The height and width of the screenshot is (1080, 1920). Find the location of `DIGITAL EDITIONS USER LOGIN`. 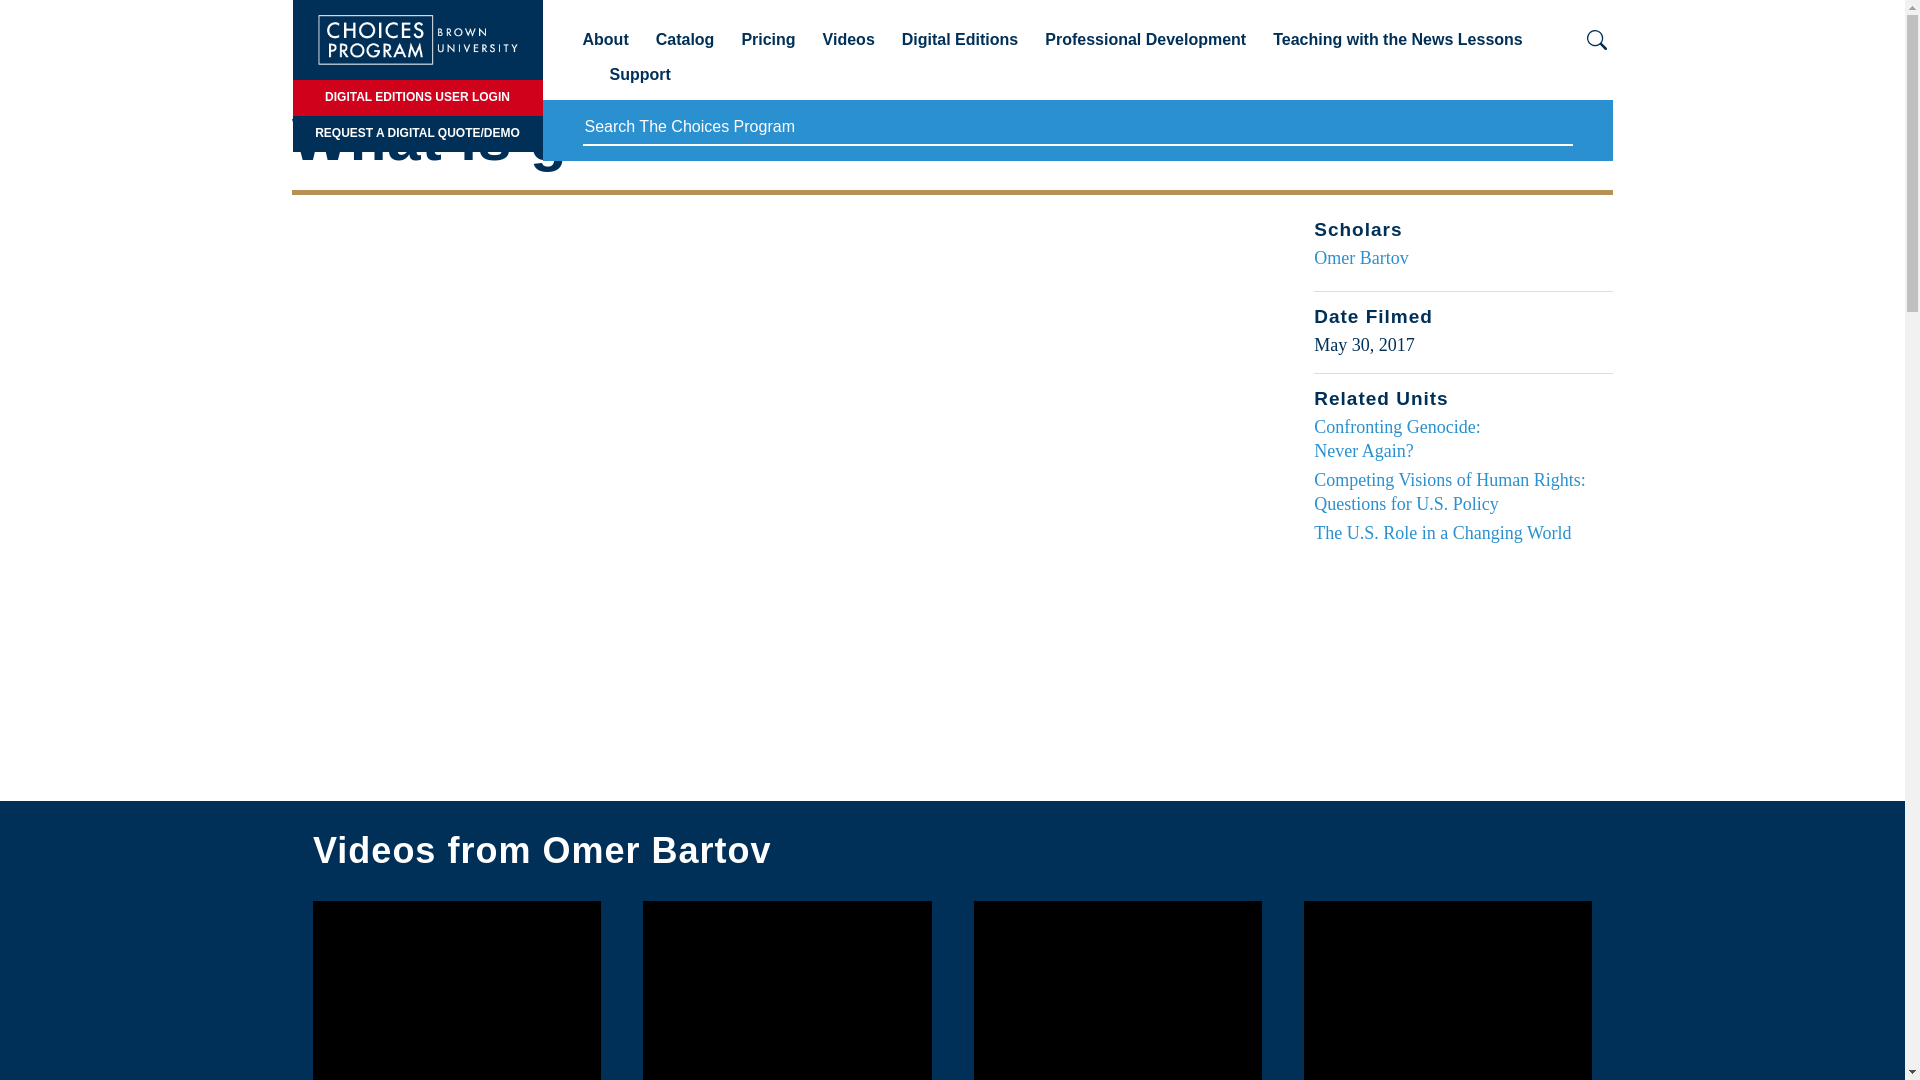

DIGITAL EDITIONS USER LOGIN is located at coordinates (416, 97).